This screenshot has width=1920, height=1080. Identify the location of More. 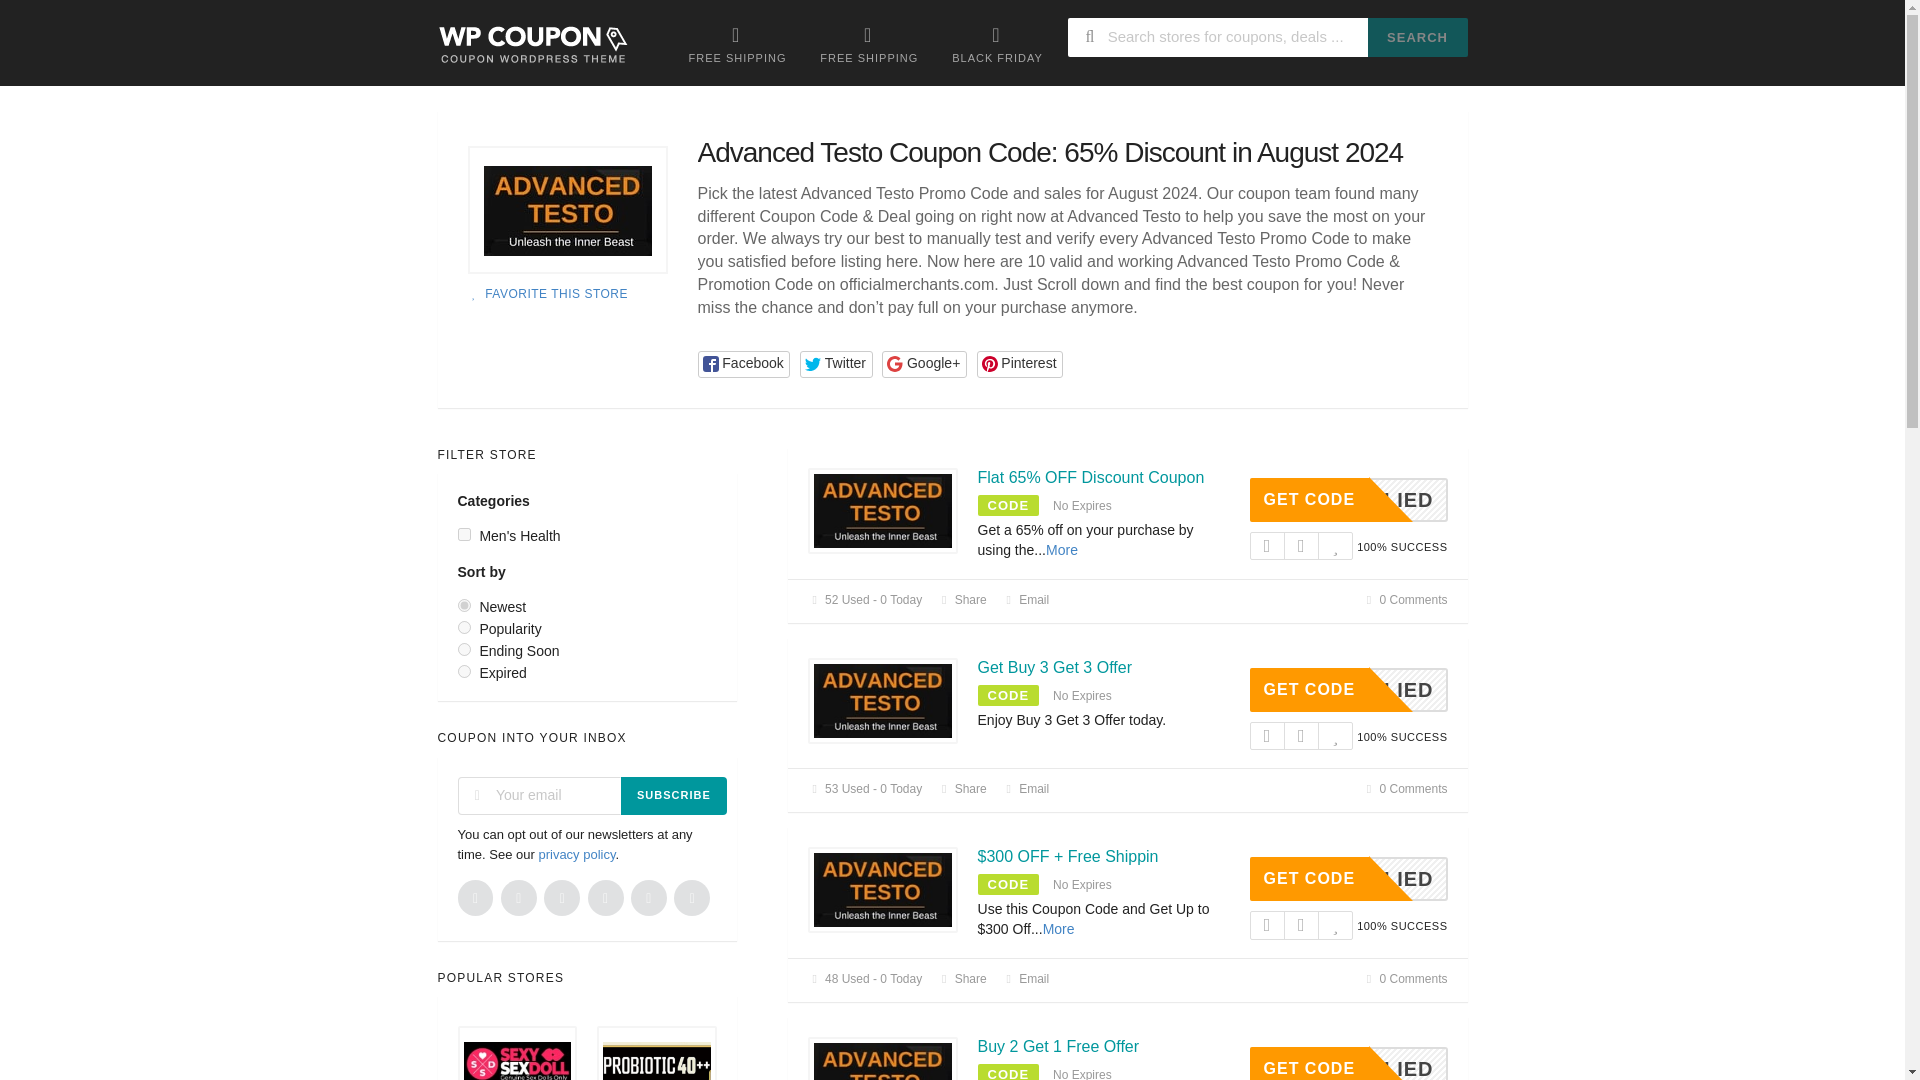
(997, 44).